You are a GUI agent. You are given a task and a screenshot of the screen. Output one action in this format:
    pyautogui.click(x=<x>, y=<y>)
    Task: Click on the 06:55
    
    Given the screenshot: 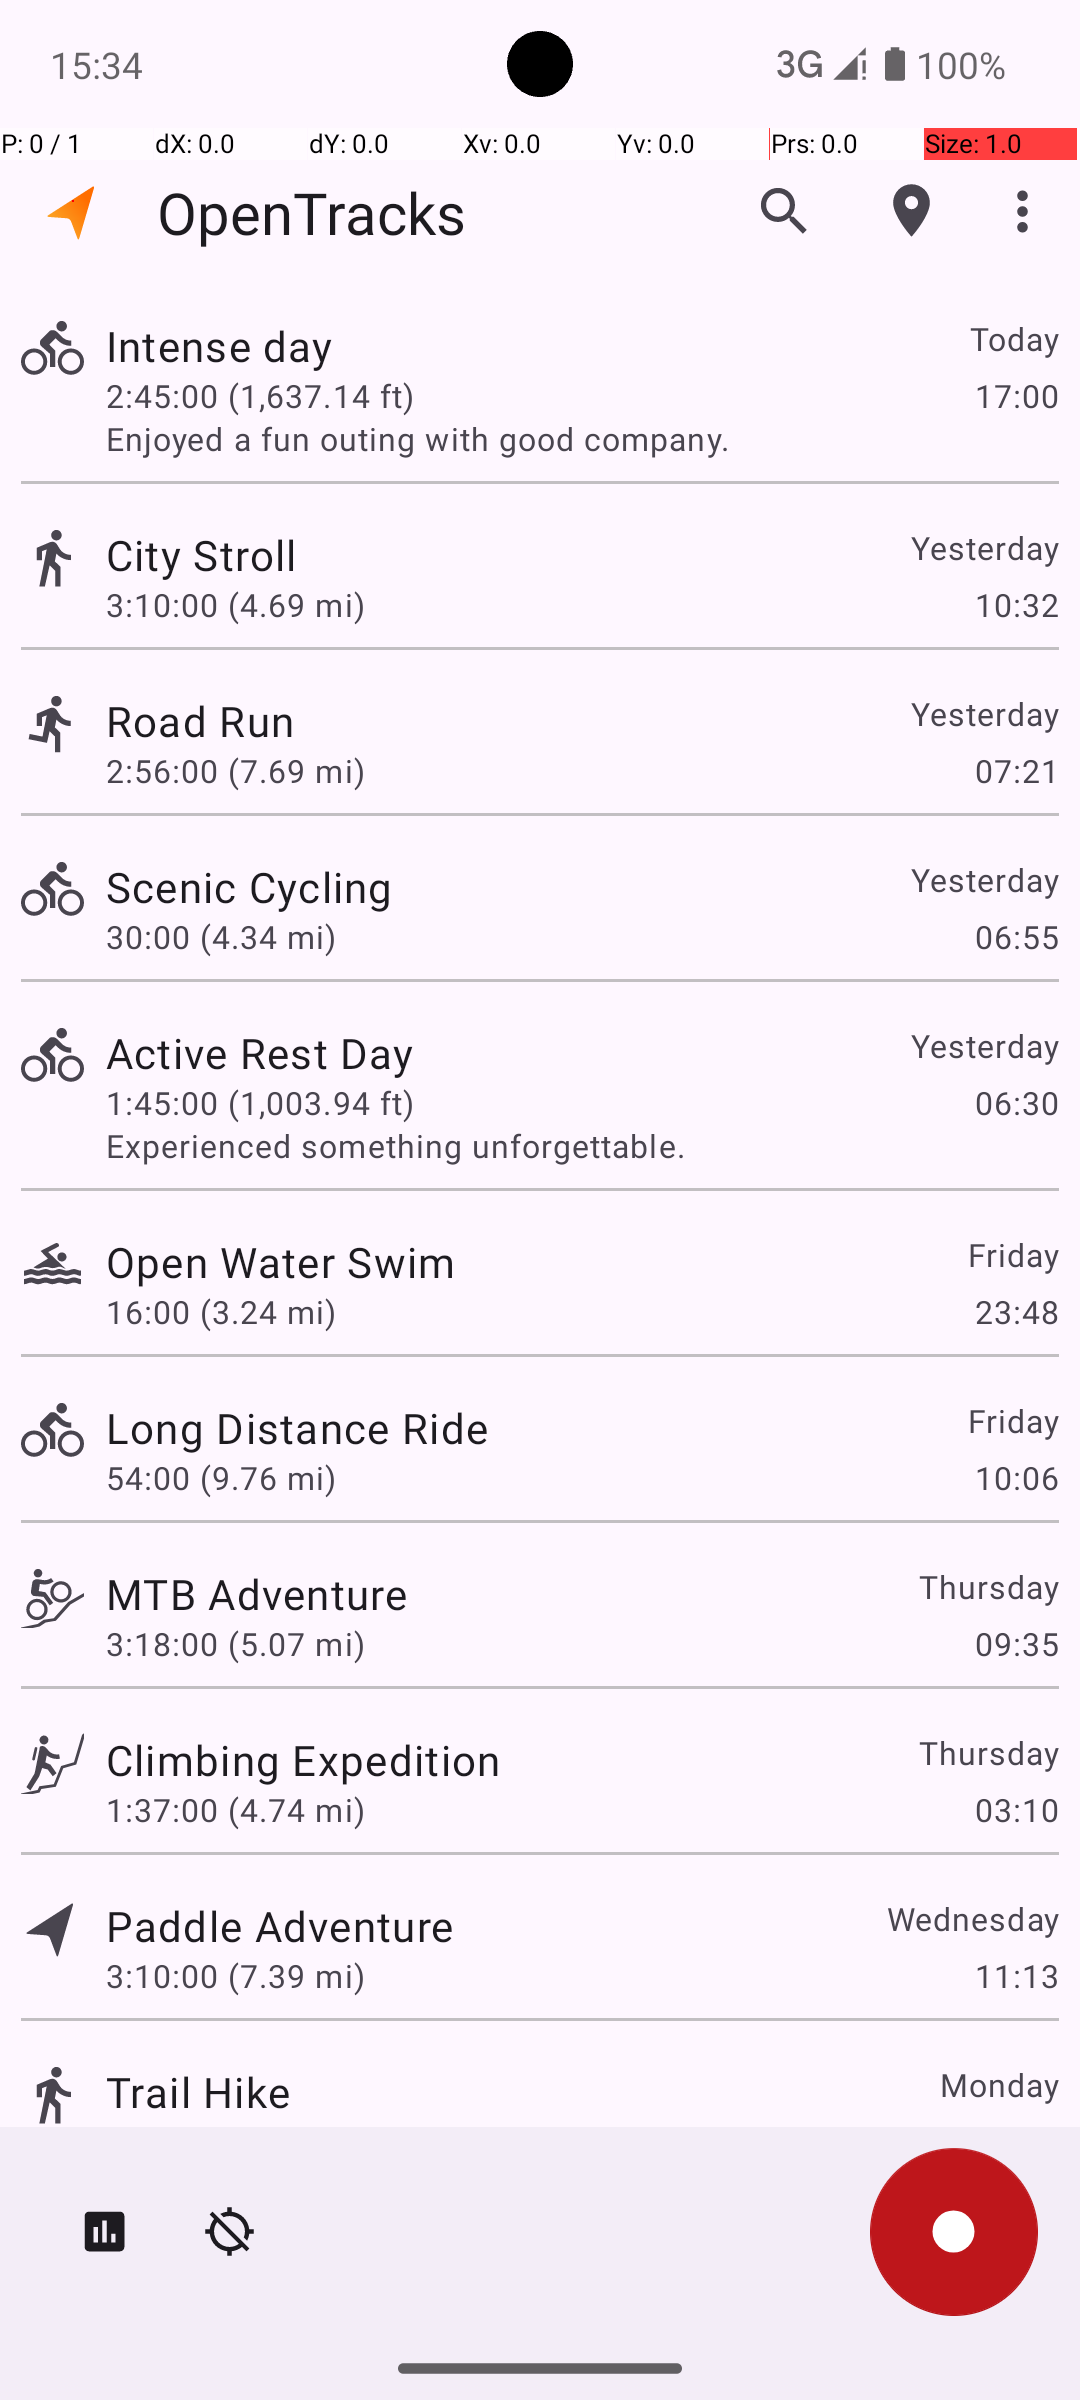 What is the action you would take?
    pyautogui.click(x=1016, y=936)
    